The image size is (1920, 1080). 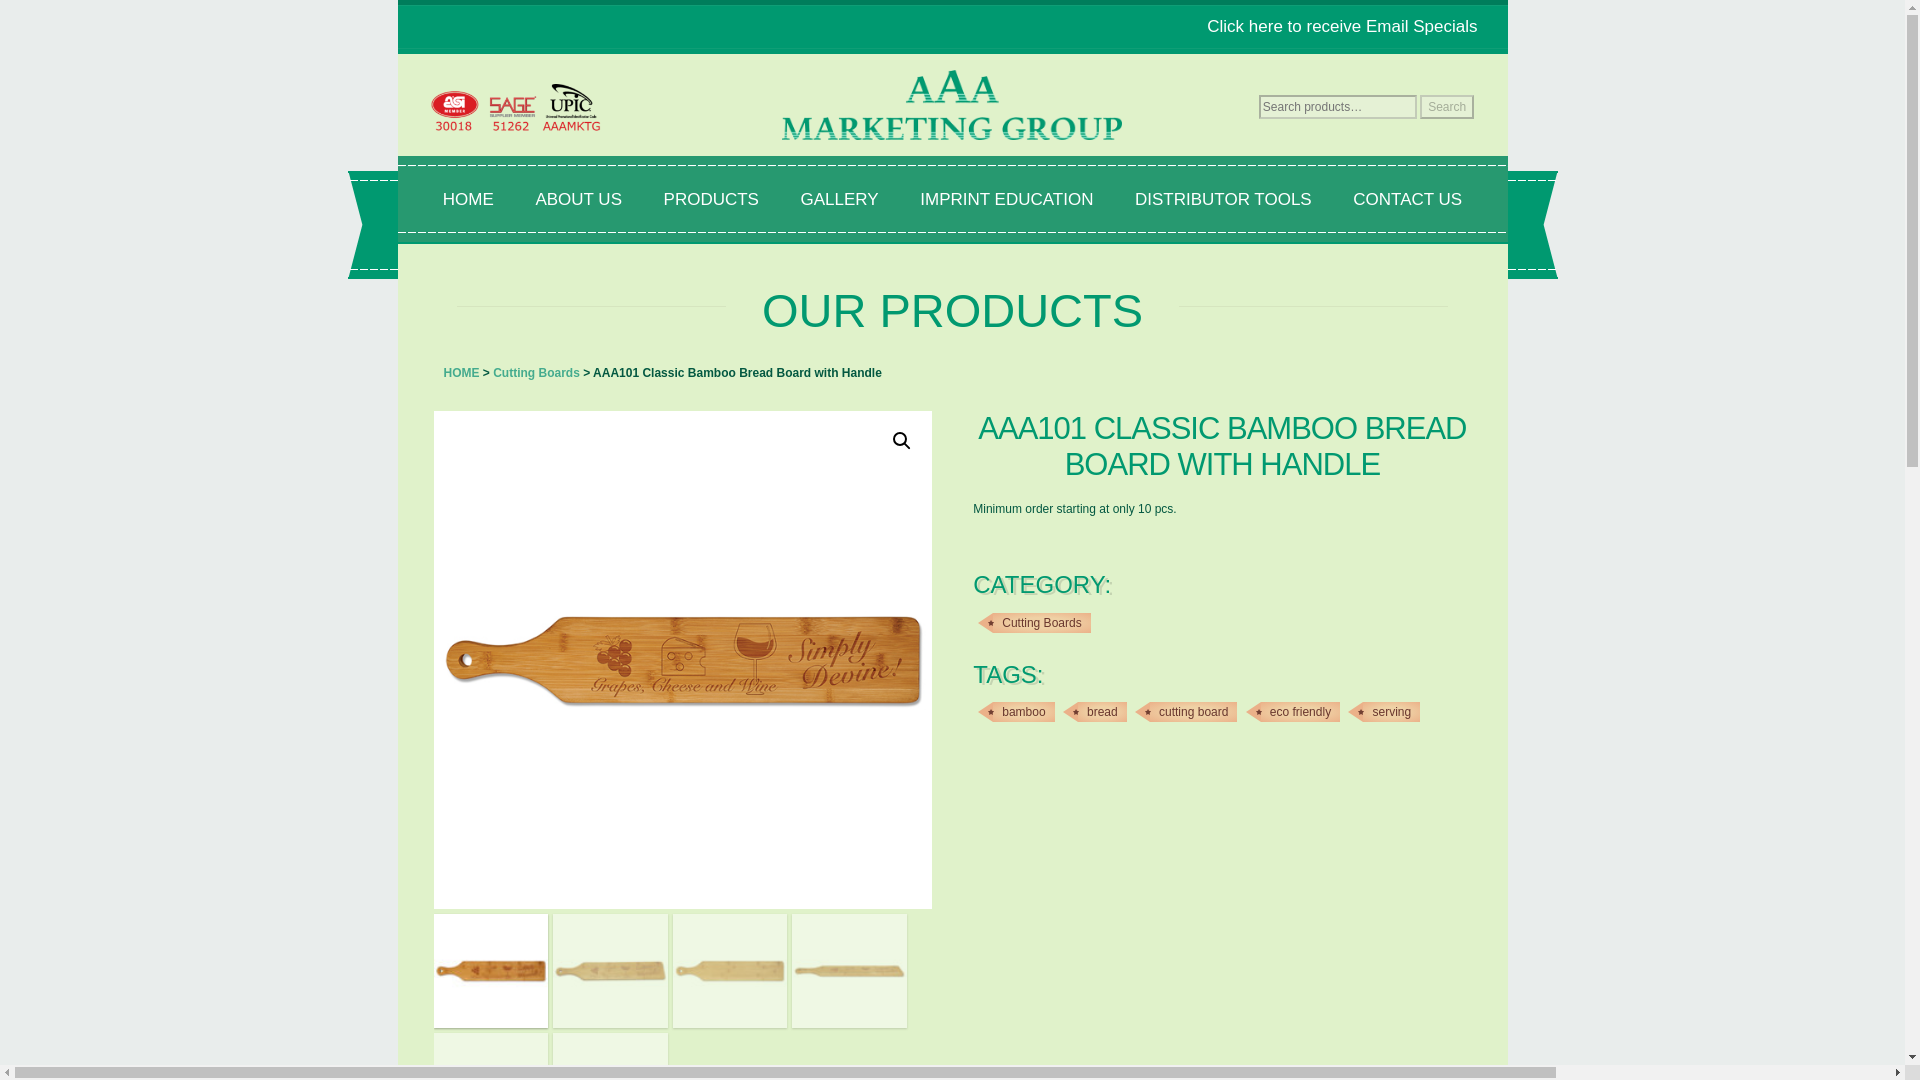 I want to click on bread, so click(x=1102, y=712).